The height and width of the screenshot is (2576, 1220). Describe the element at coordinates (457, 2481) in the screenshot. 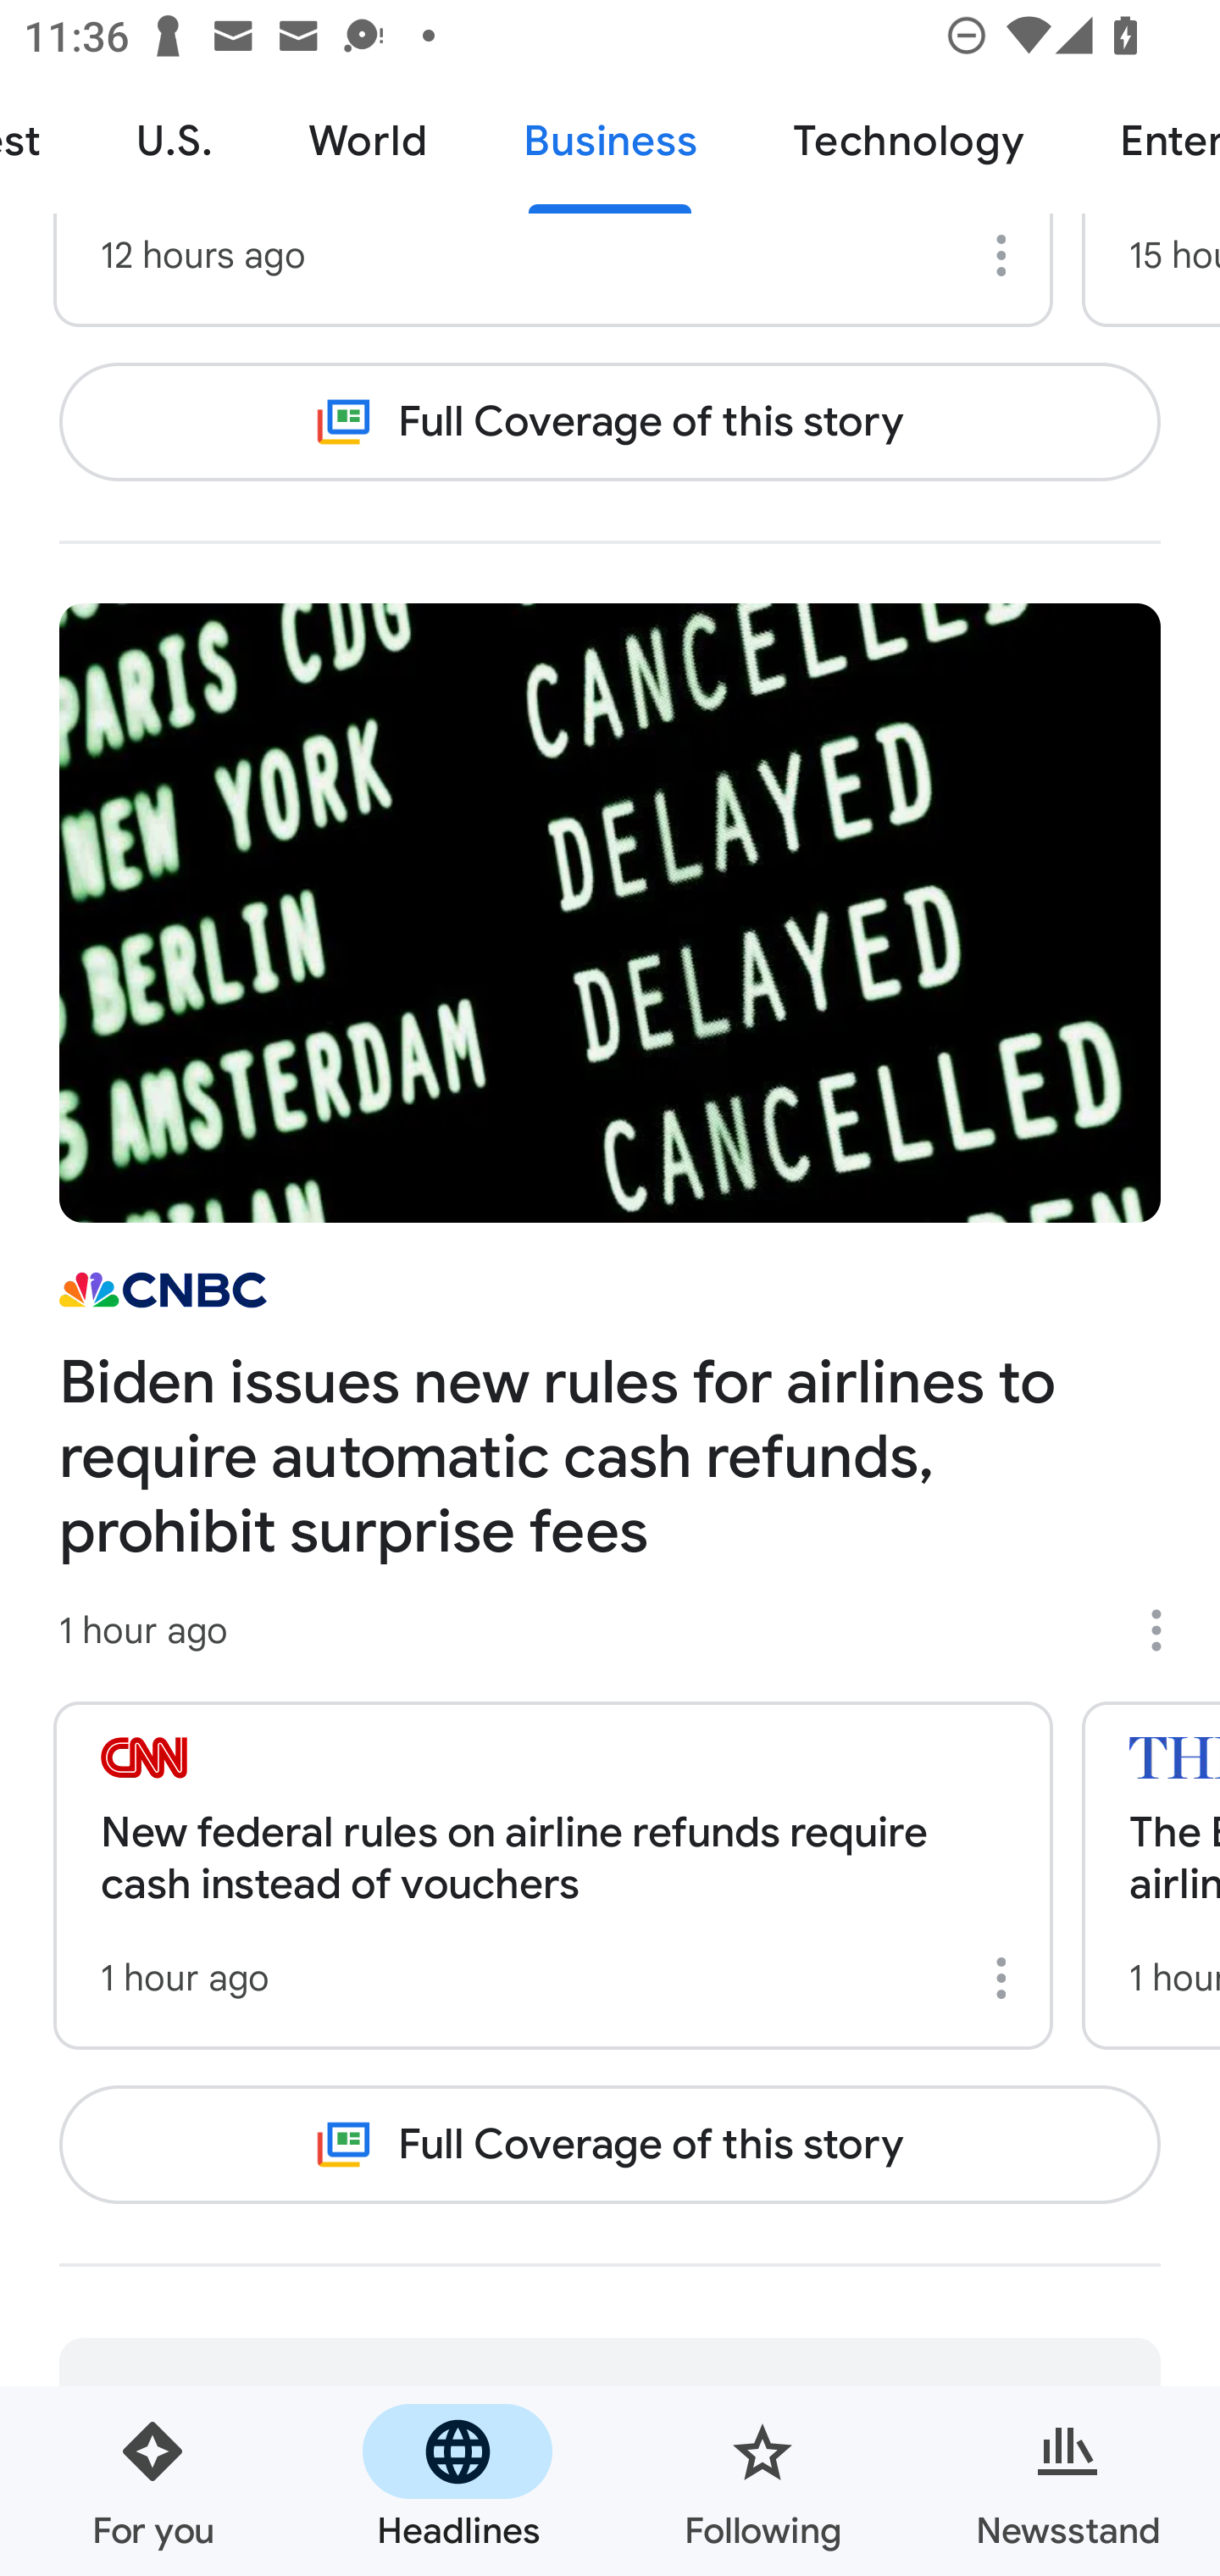

I see `Headlines` at that location.